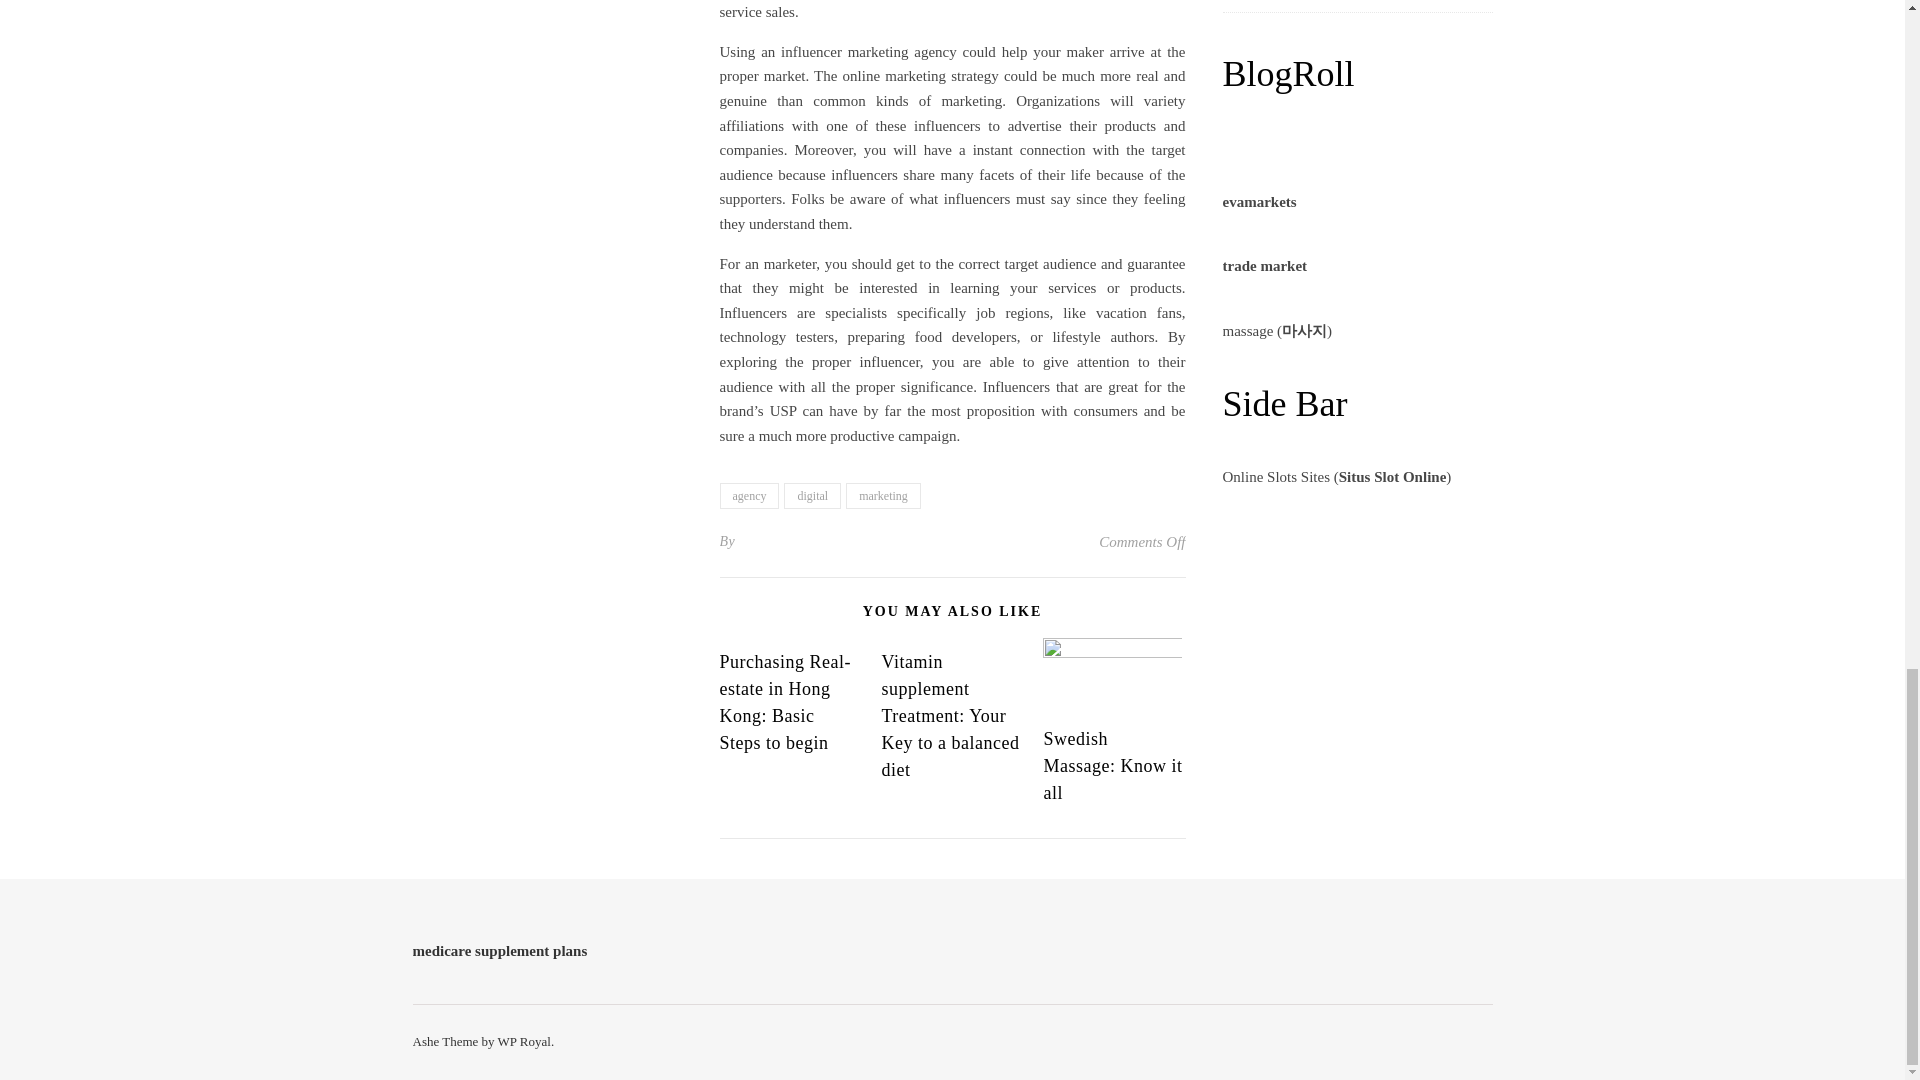  Describe the element at coordinates (785, 702) in the screenshot. I see `Purchasing Real-estate in Hong Kong: Basic Steps to begin` at that location.